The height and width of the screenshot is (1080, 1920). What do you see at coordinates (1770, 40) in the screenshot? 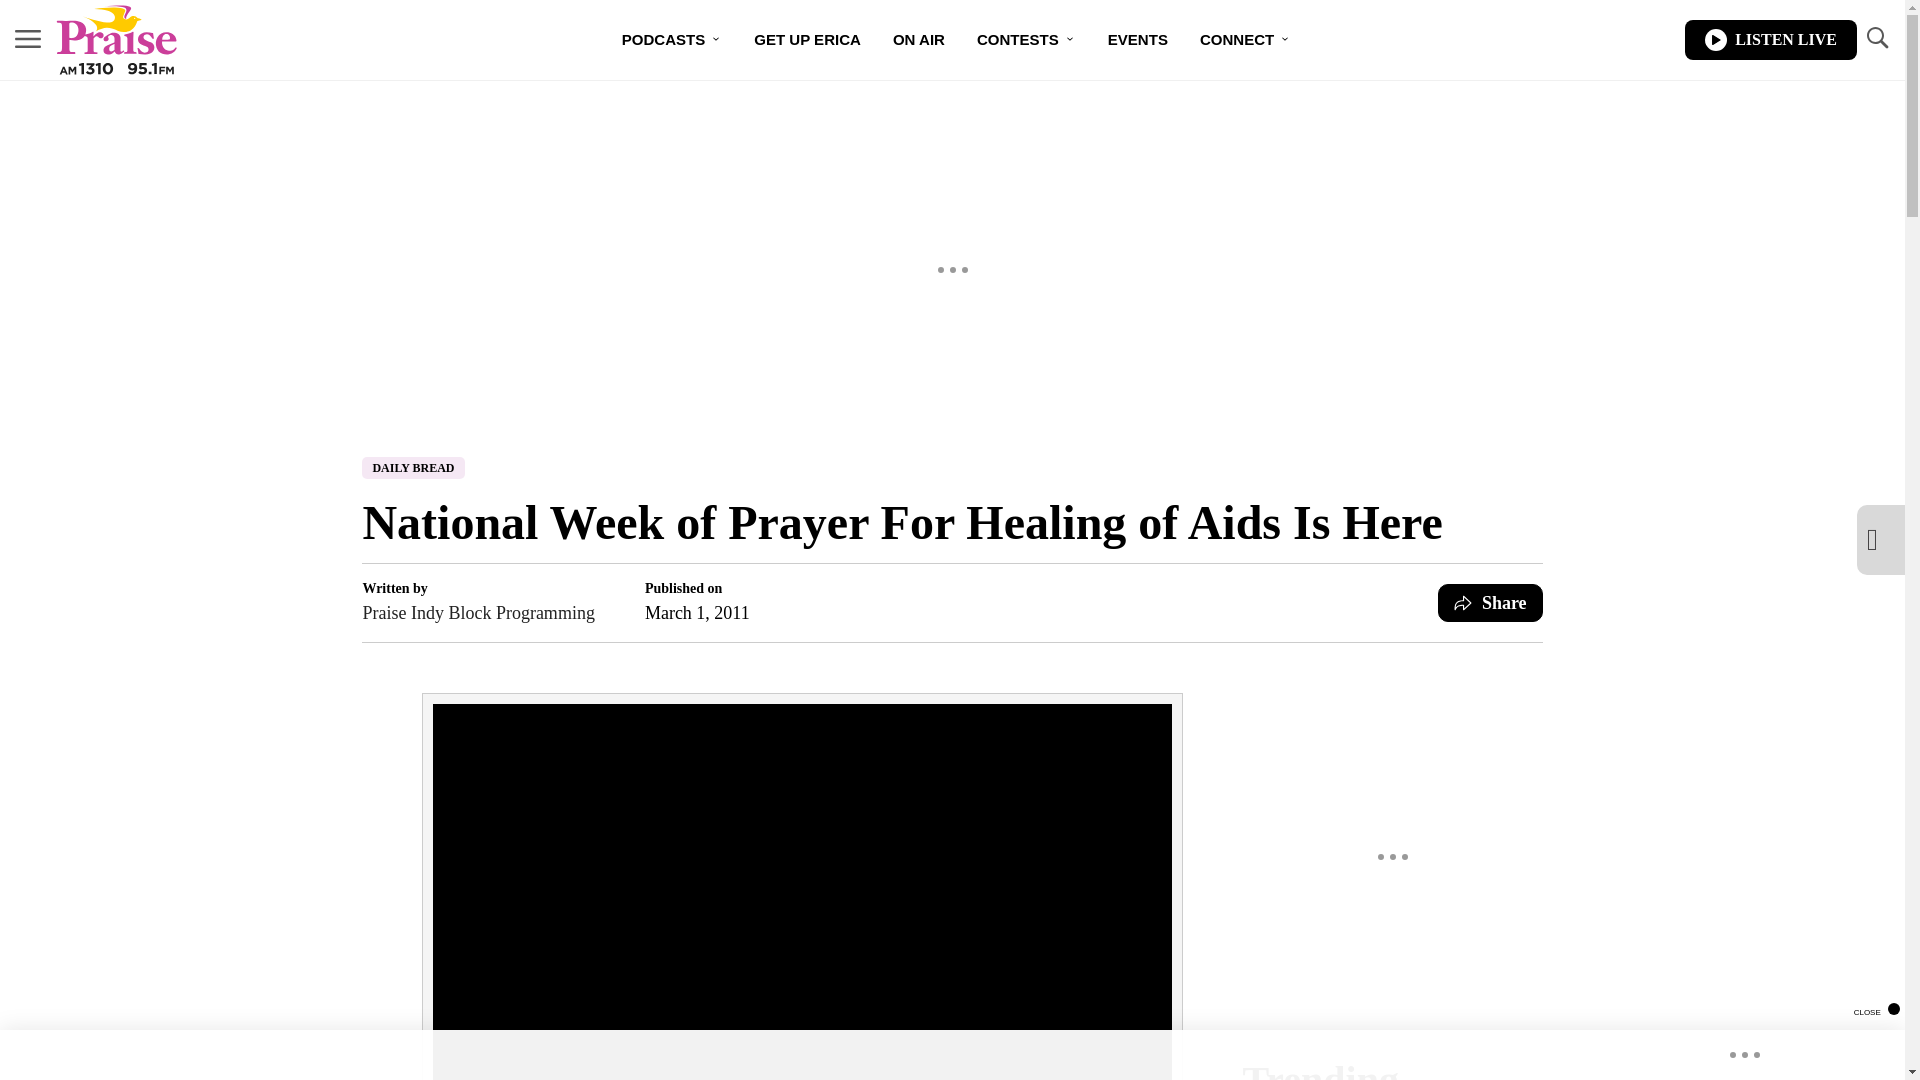
I see `LISTEN LIVE` at bounding box center [1770, 40].